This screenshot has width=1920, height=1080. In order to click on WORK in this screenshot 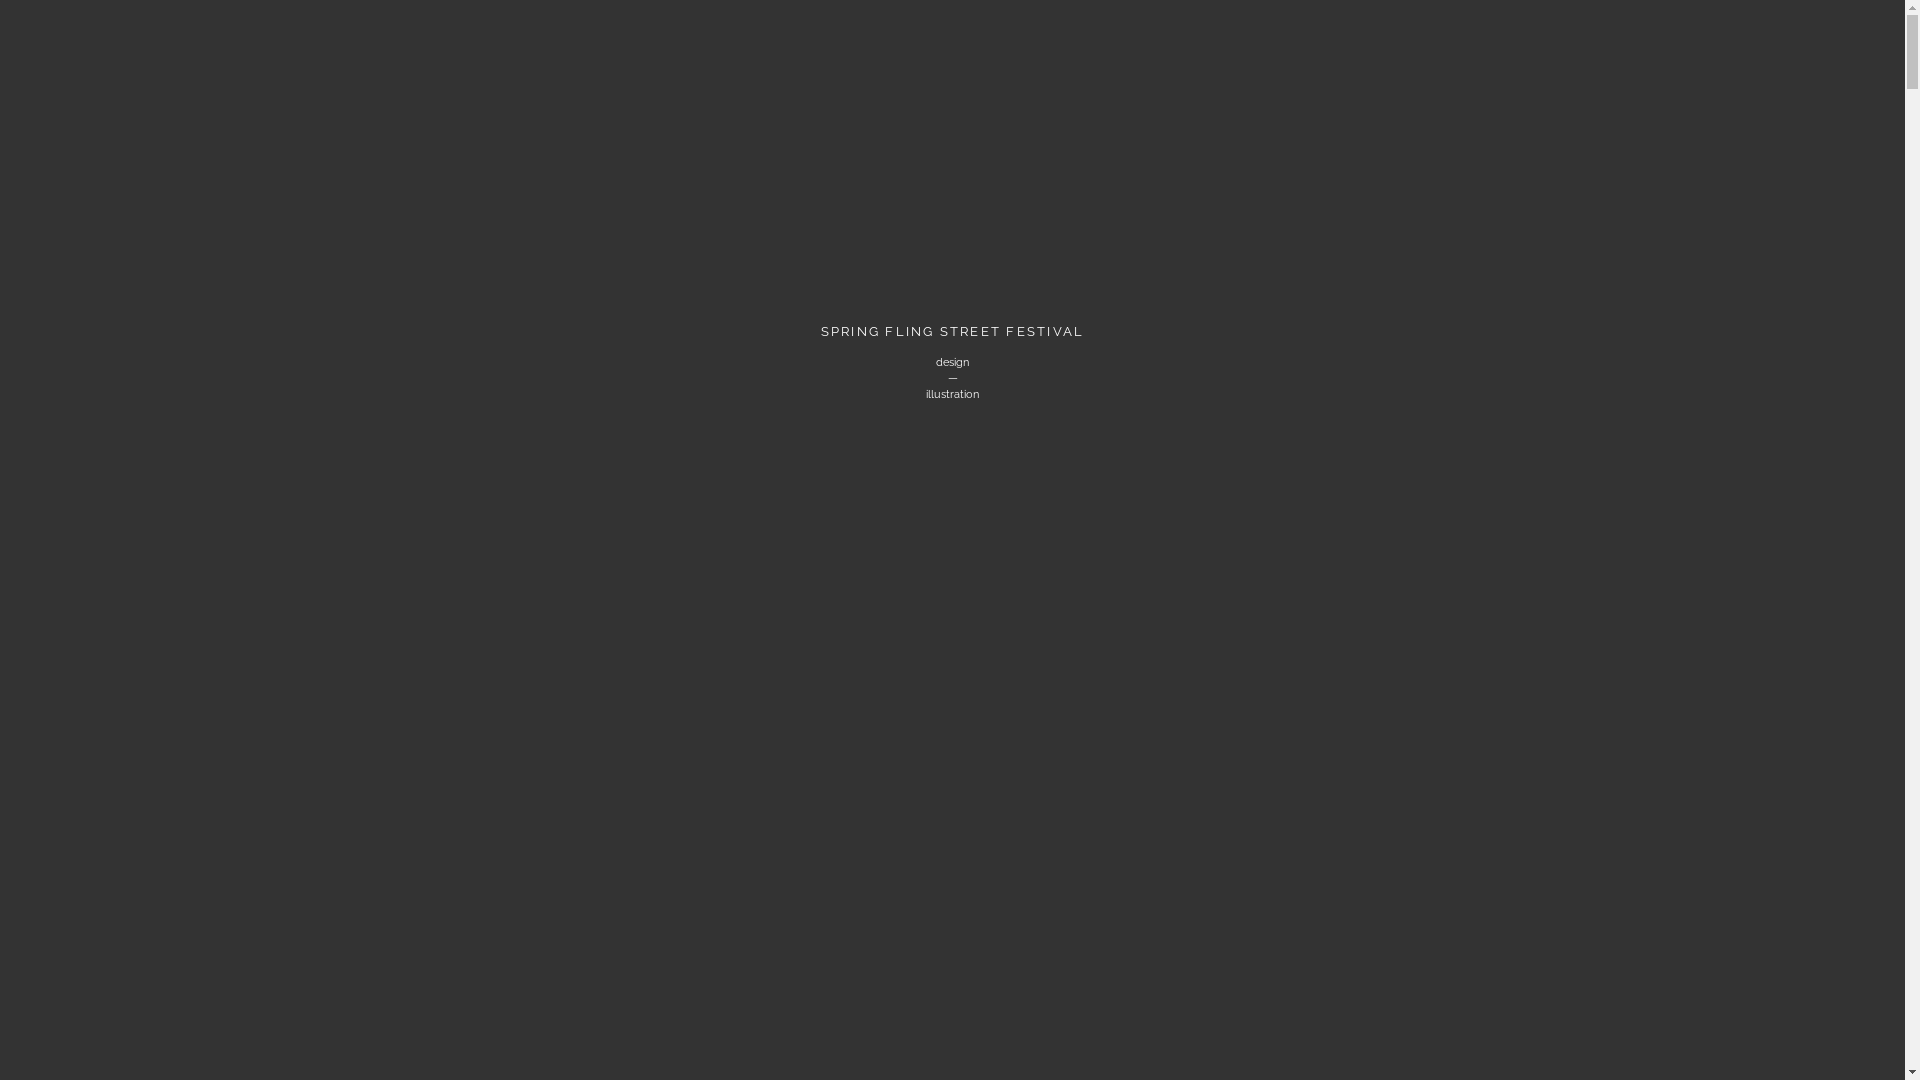, I will do `click(824, 199)`.